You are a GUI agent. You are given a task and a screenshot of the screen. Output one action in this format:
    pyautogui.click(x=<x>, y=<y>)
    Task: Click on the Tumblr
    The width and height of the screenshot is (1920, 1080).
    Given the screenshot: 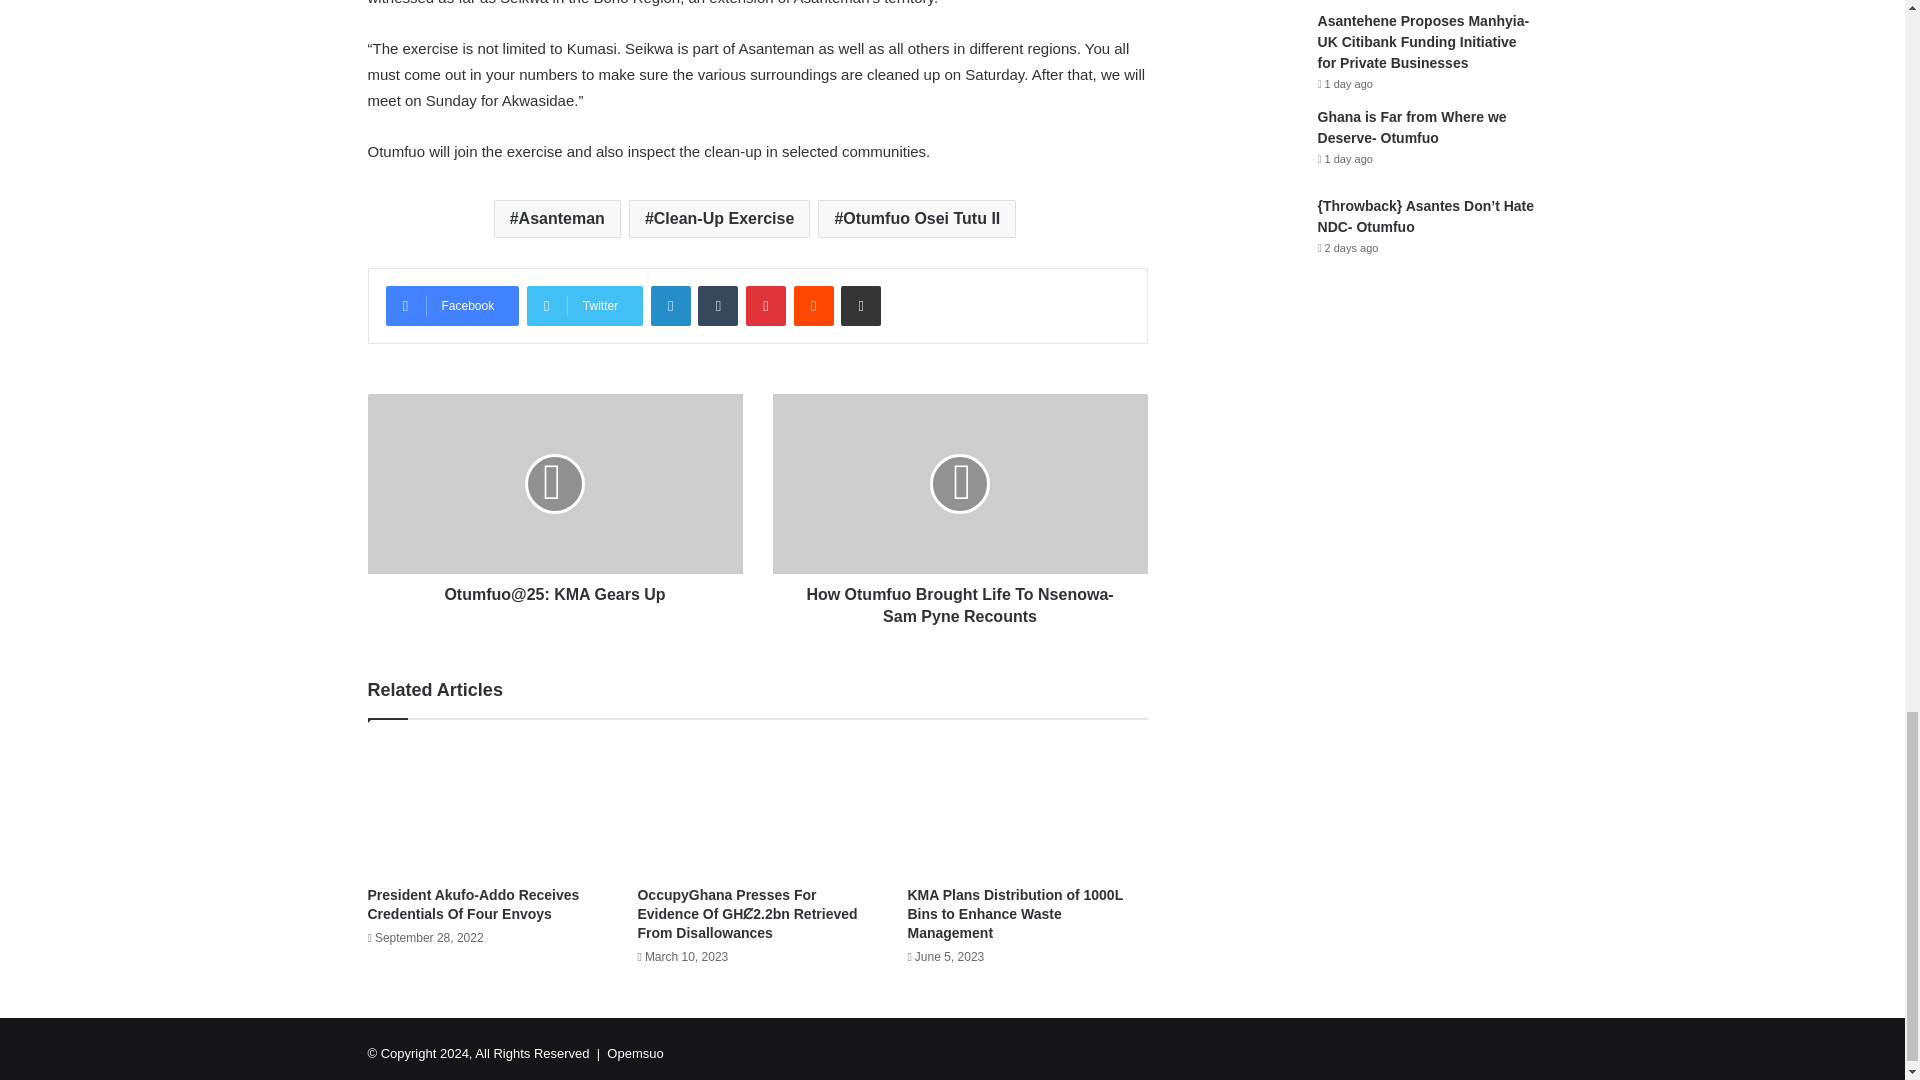 What is the action you would take?
    pyautogui.click(x=718, y=306)
    